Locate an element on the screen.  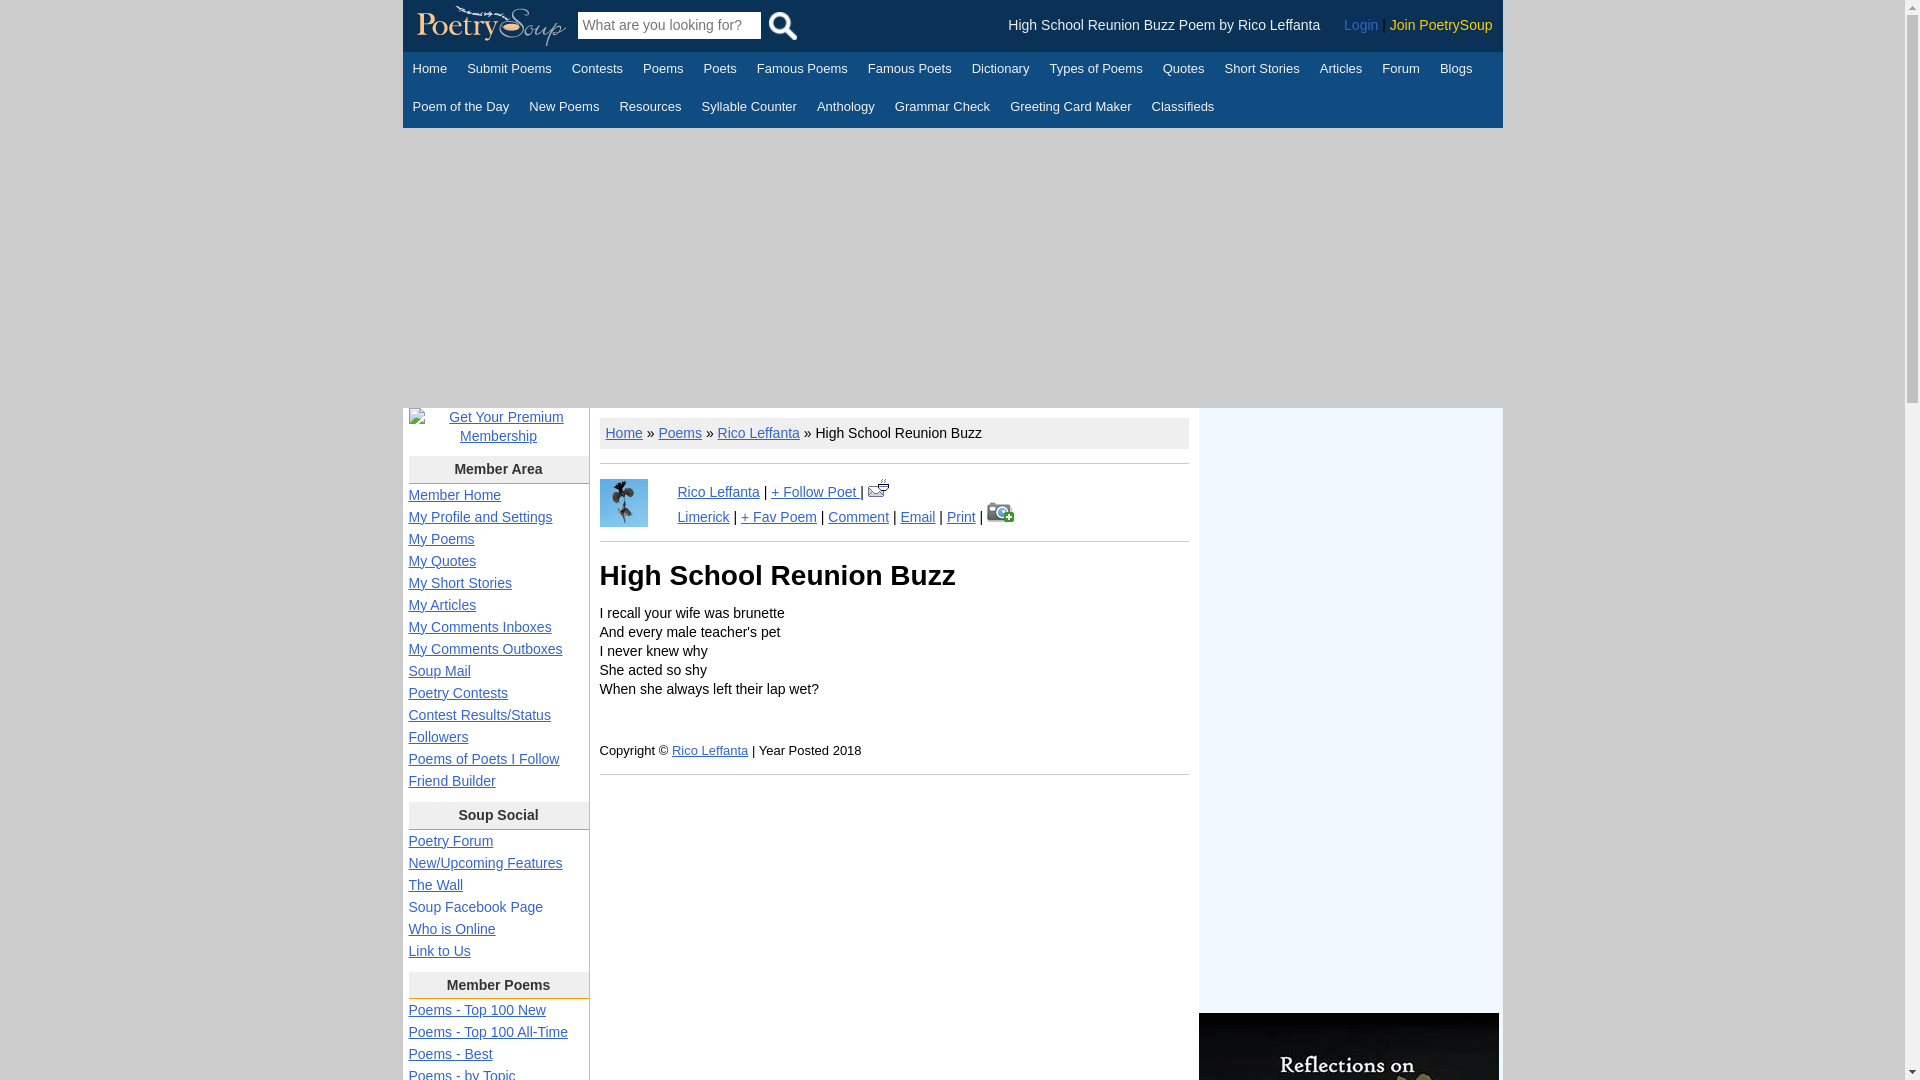
Syllable Counter is located at coordinates (749, 108).